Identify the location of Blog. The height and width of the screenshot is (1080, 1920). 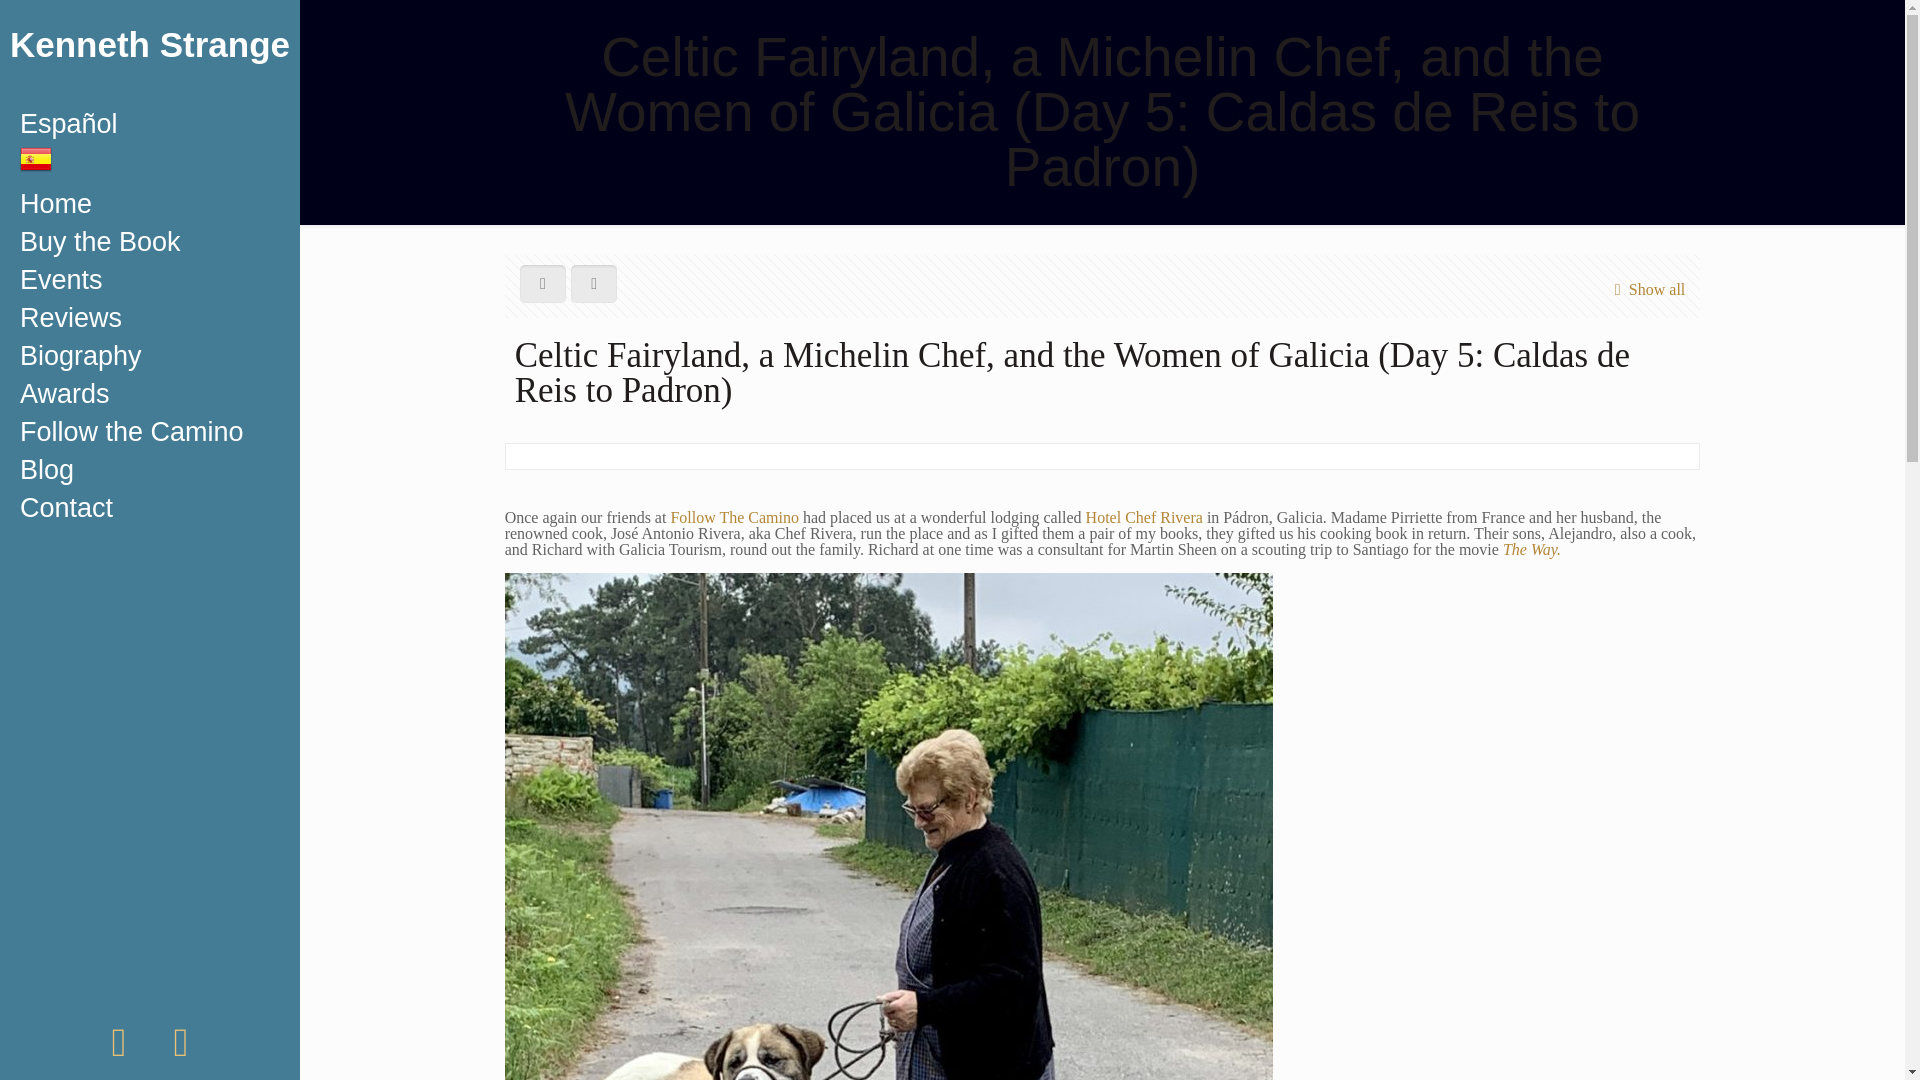
(150, 470).